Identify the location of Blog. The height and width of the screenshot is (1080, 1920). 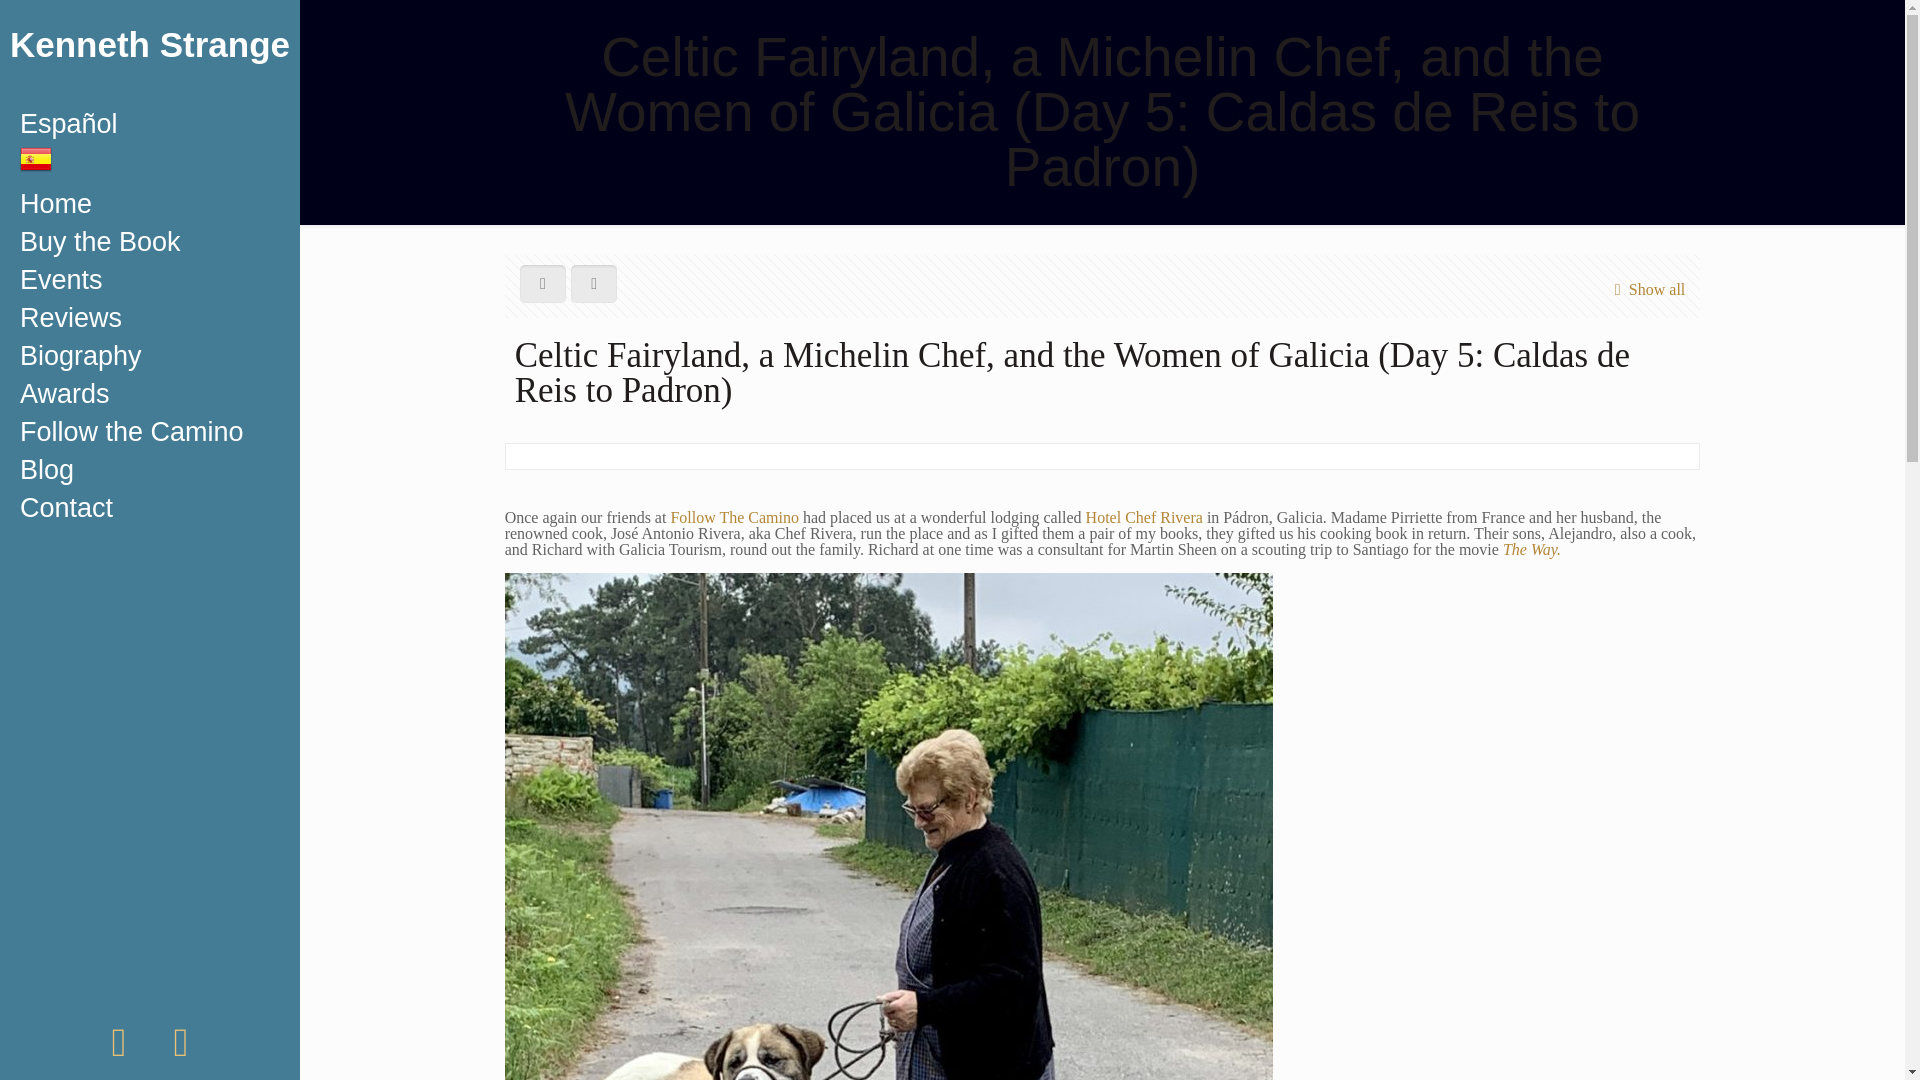
(150, 470).